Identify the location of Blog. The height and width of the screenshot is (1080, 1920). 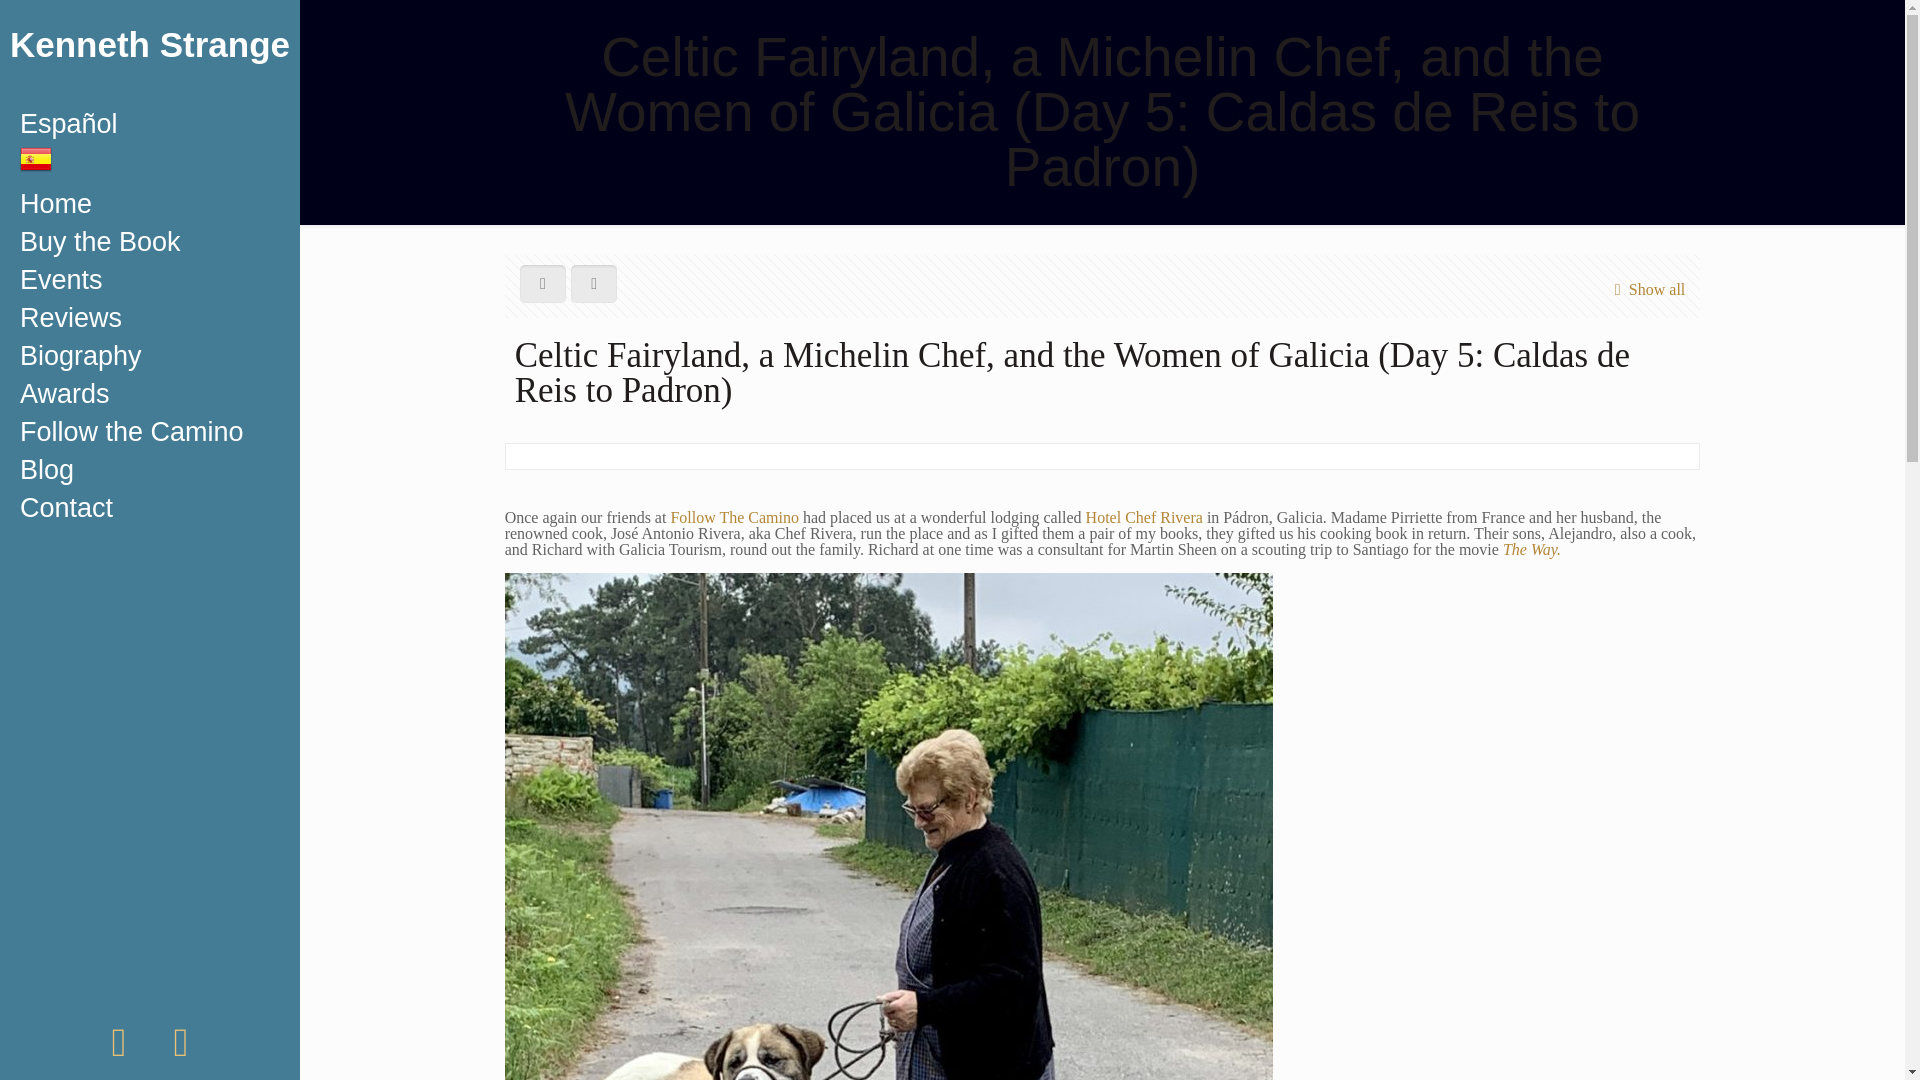
(150, 470).